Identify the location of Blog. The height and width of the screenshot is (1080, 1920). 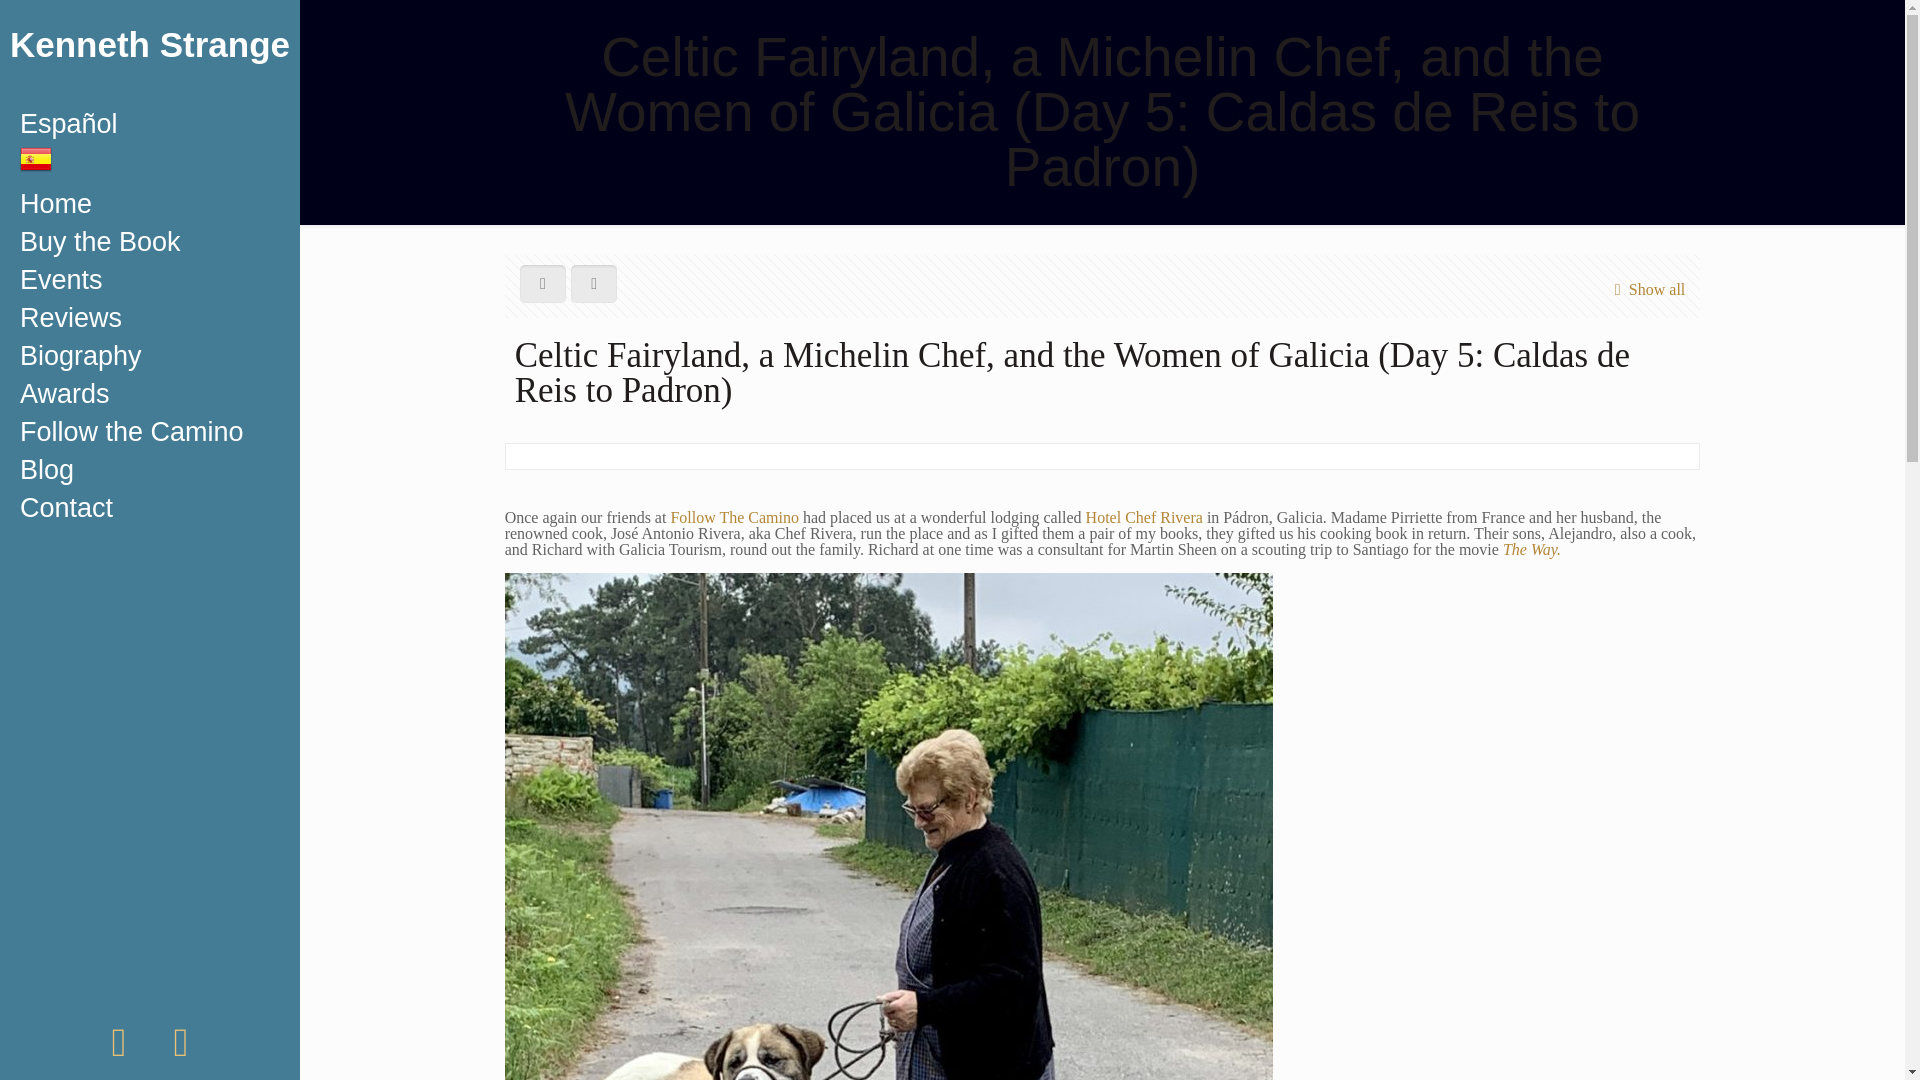
(150, 470).